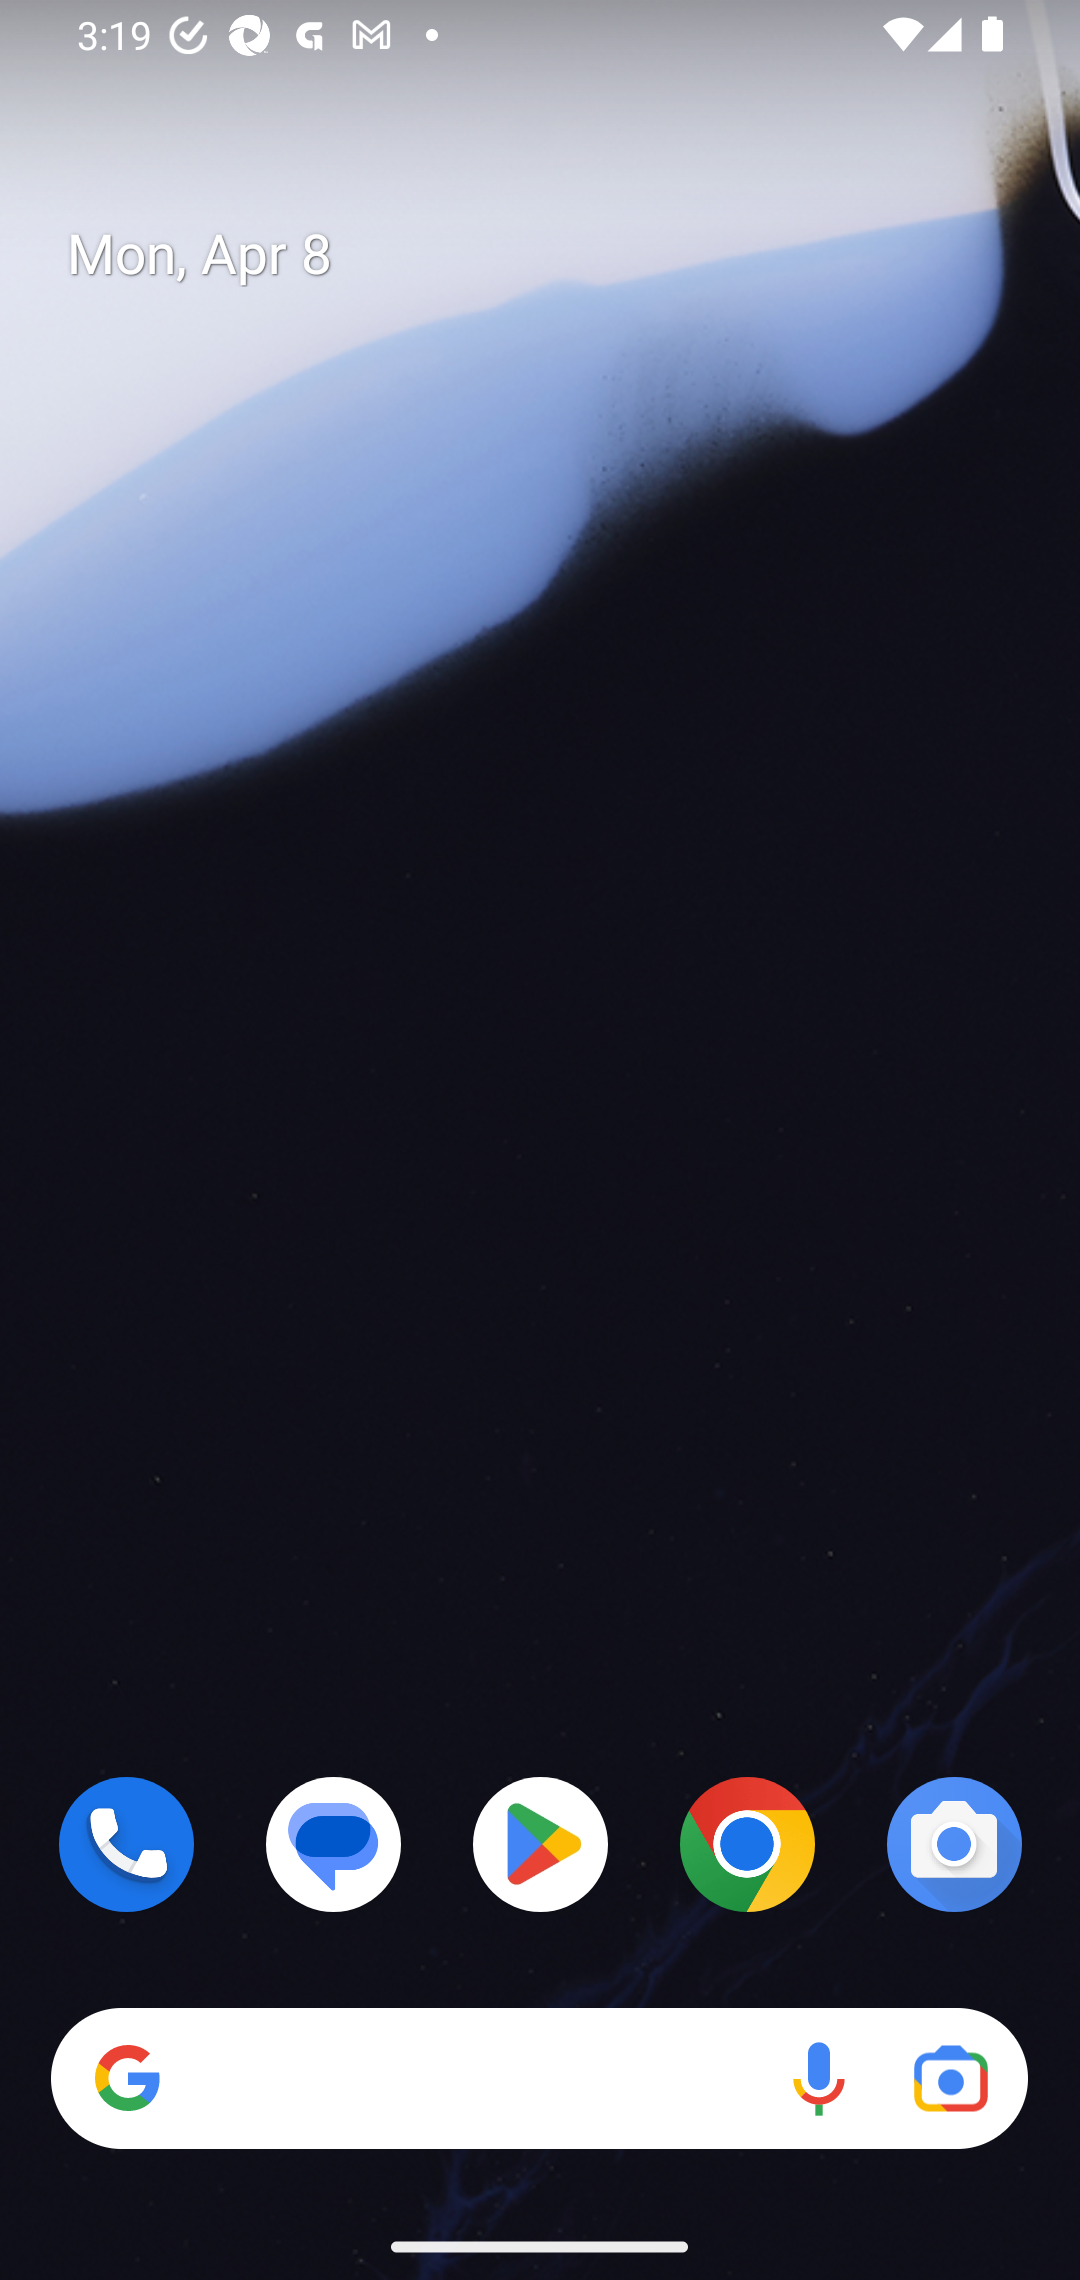 Image resolution: width=1080 pixels, height=2280 pixels. I want to click on Play Store, so click(540, 1844).